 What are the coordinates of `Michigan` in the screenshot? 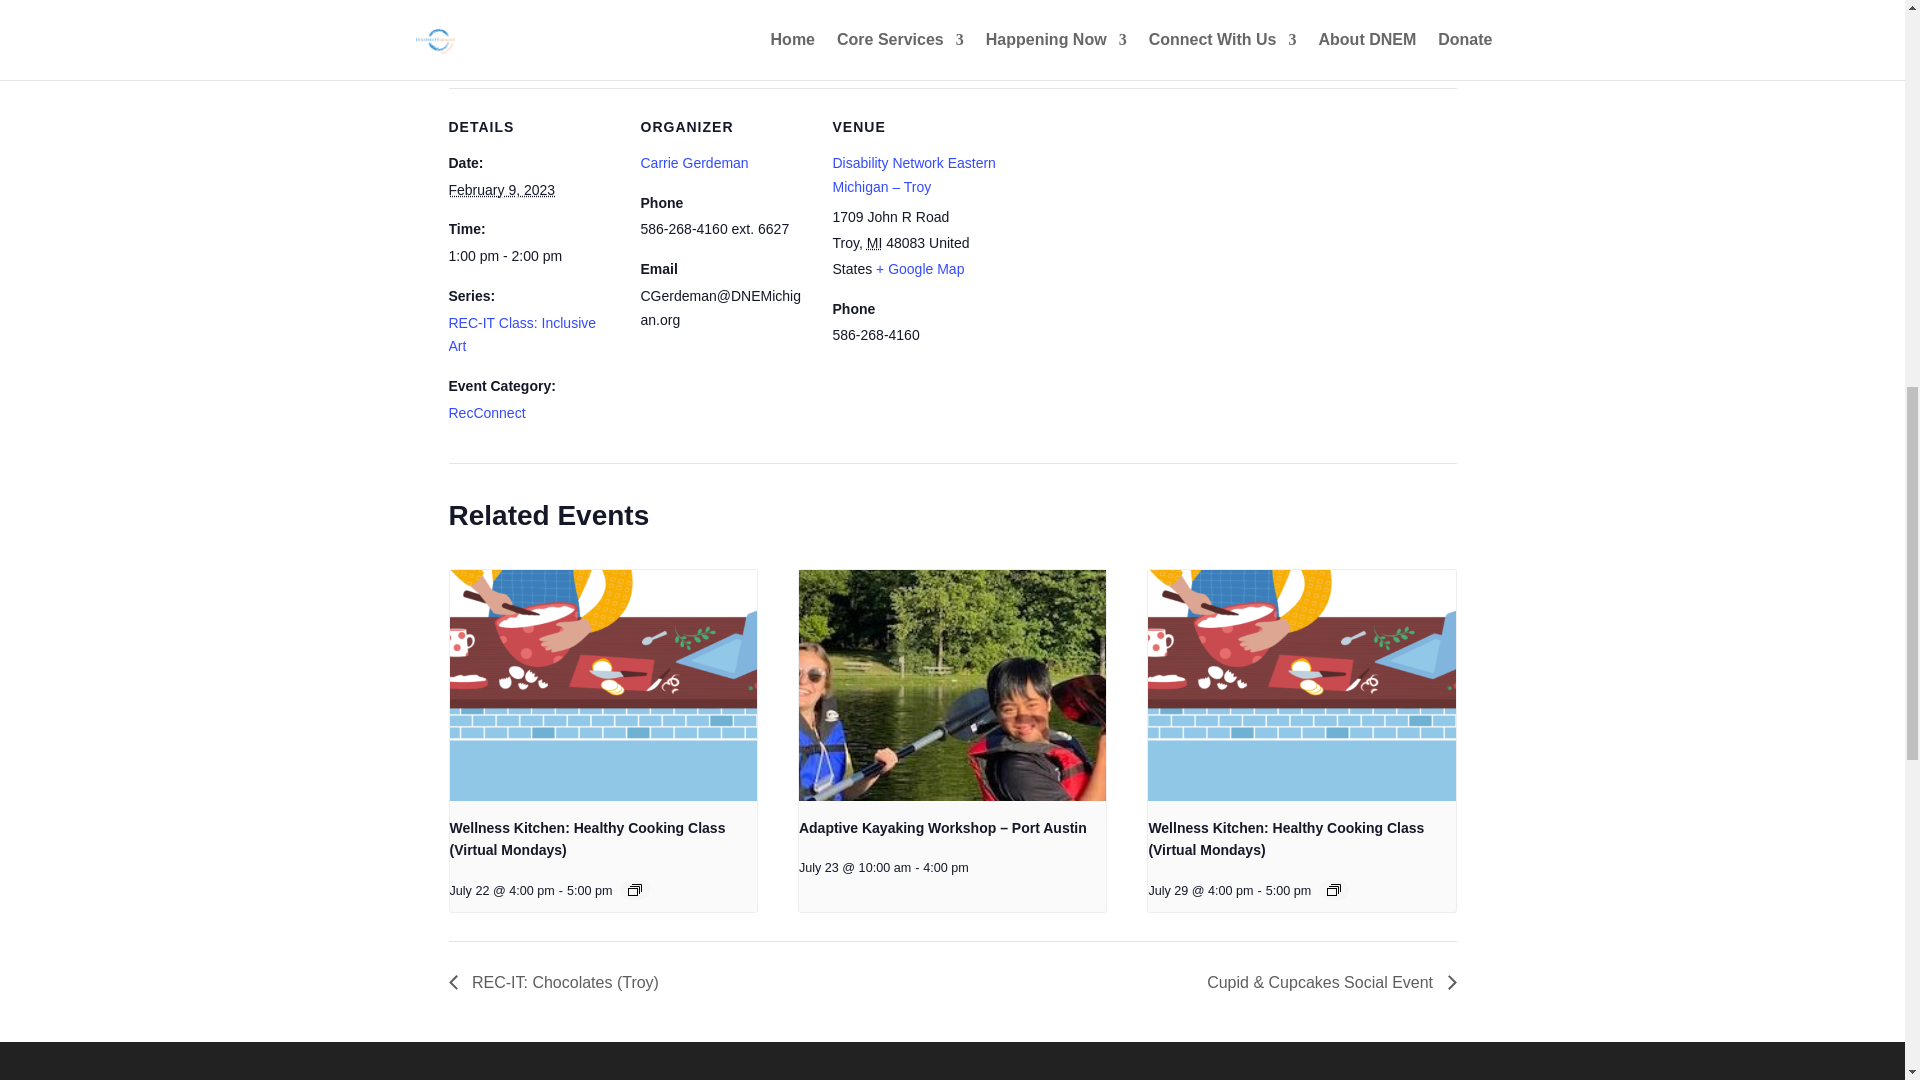 It's located at (875, 242).